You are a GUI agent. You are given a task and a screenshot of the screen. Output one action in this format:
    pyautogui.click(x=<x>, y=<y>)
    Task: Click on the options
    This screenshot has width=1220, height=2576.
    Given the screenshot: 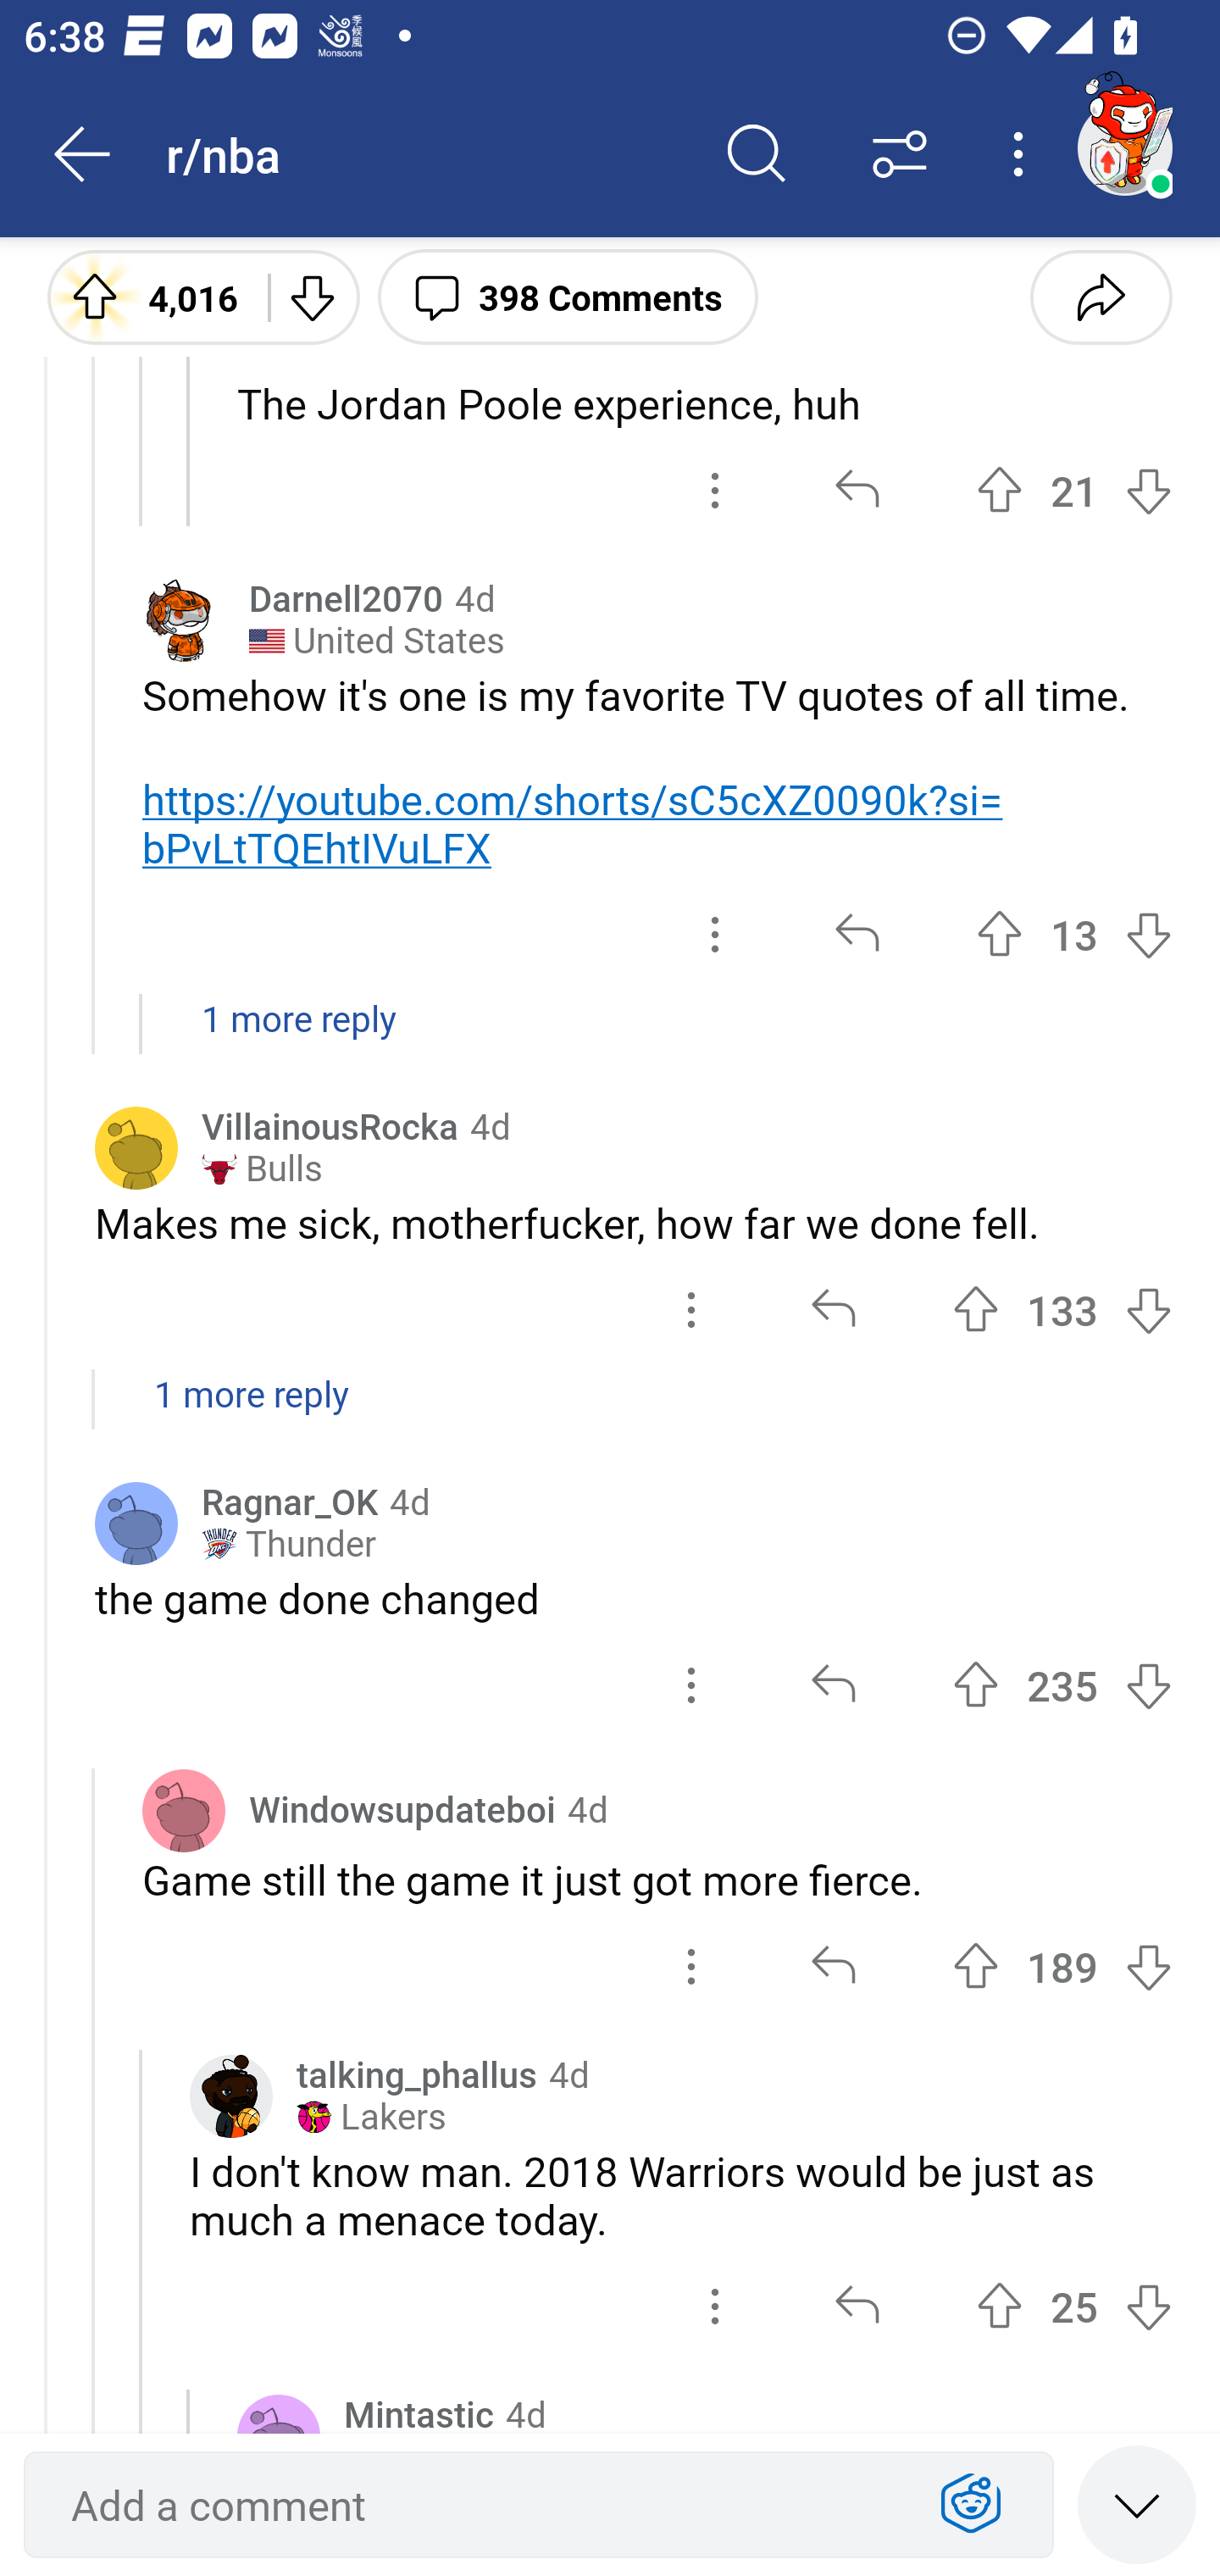 What is the action you would take?
    pyautogui.click(x=715, y=489)
    